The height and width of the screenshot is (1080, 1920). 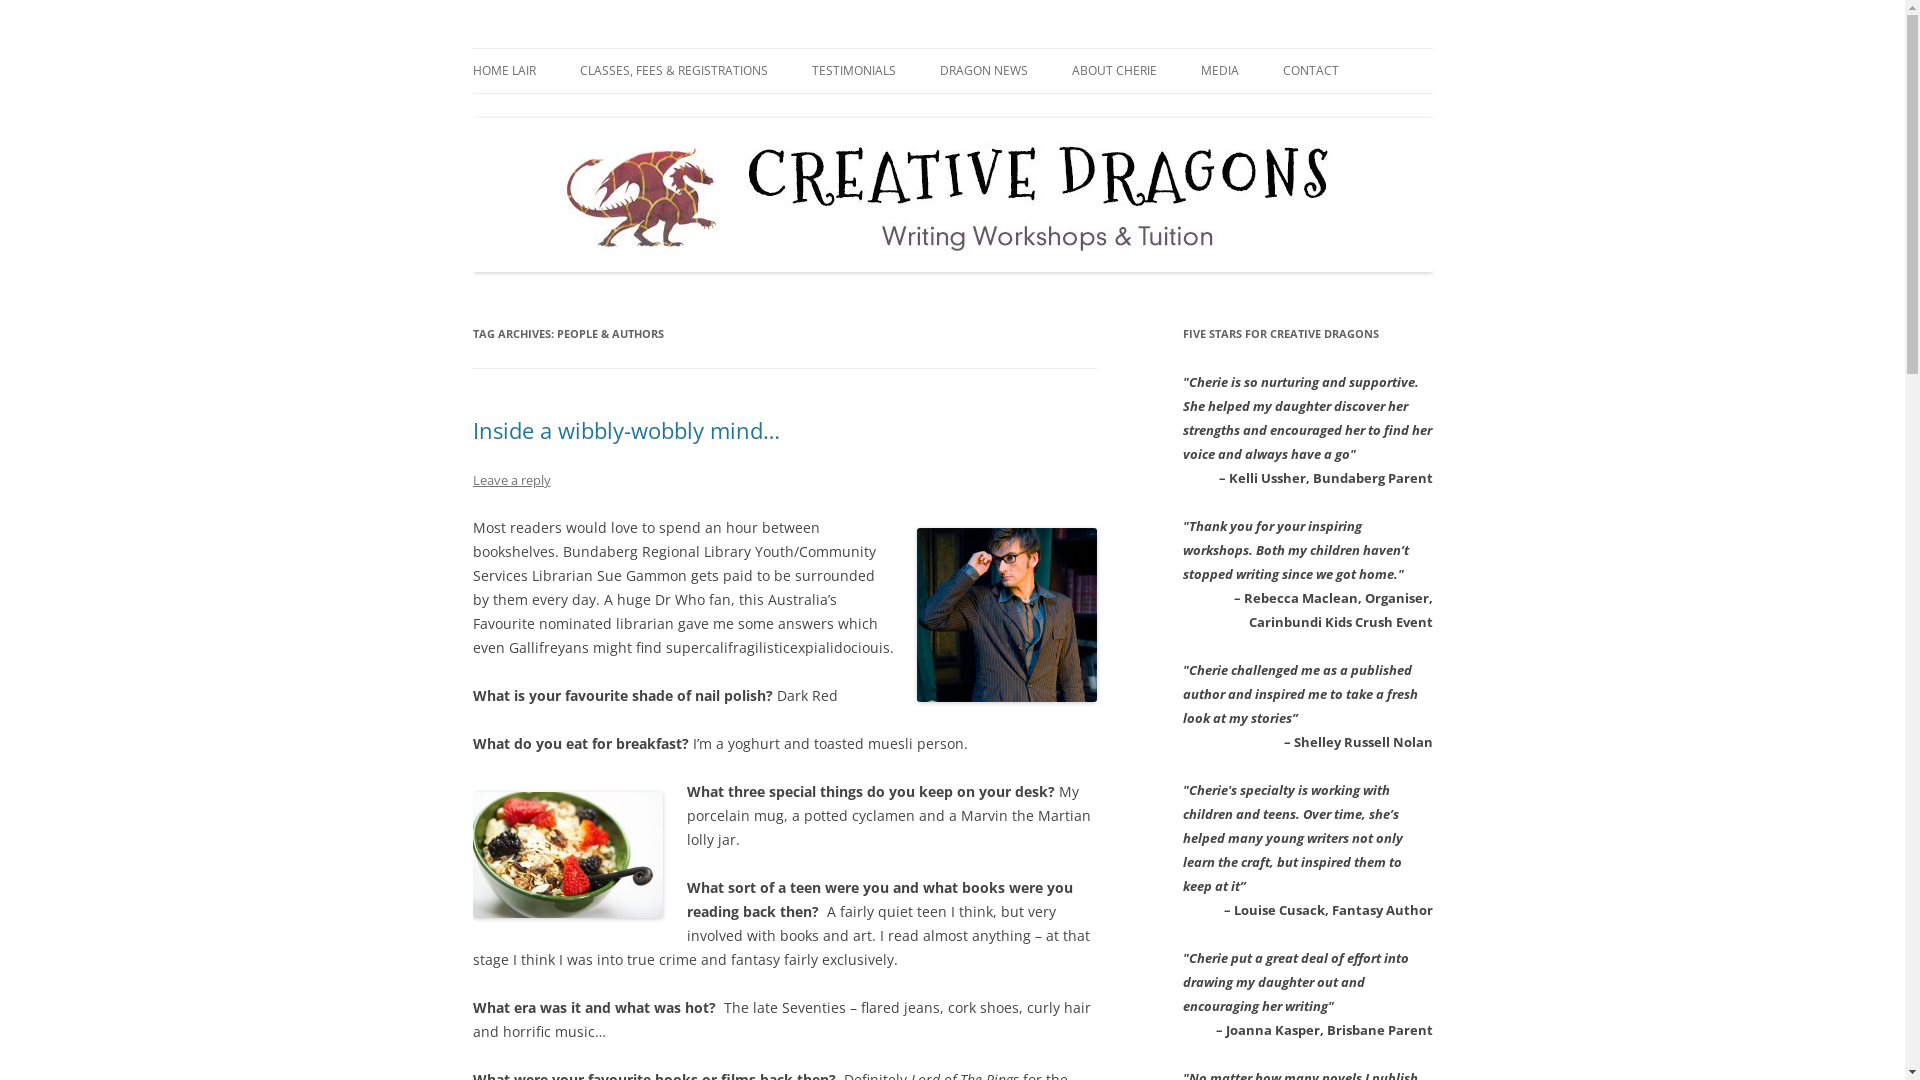 What do you see at coordinates (504, 71) in the screenshot?
I see `HOME LAIR` at bounding box center [504, 71].